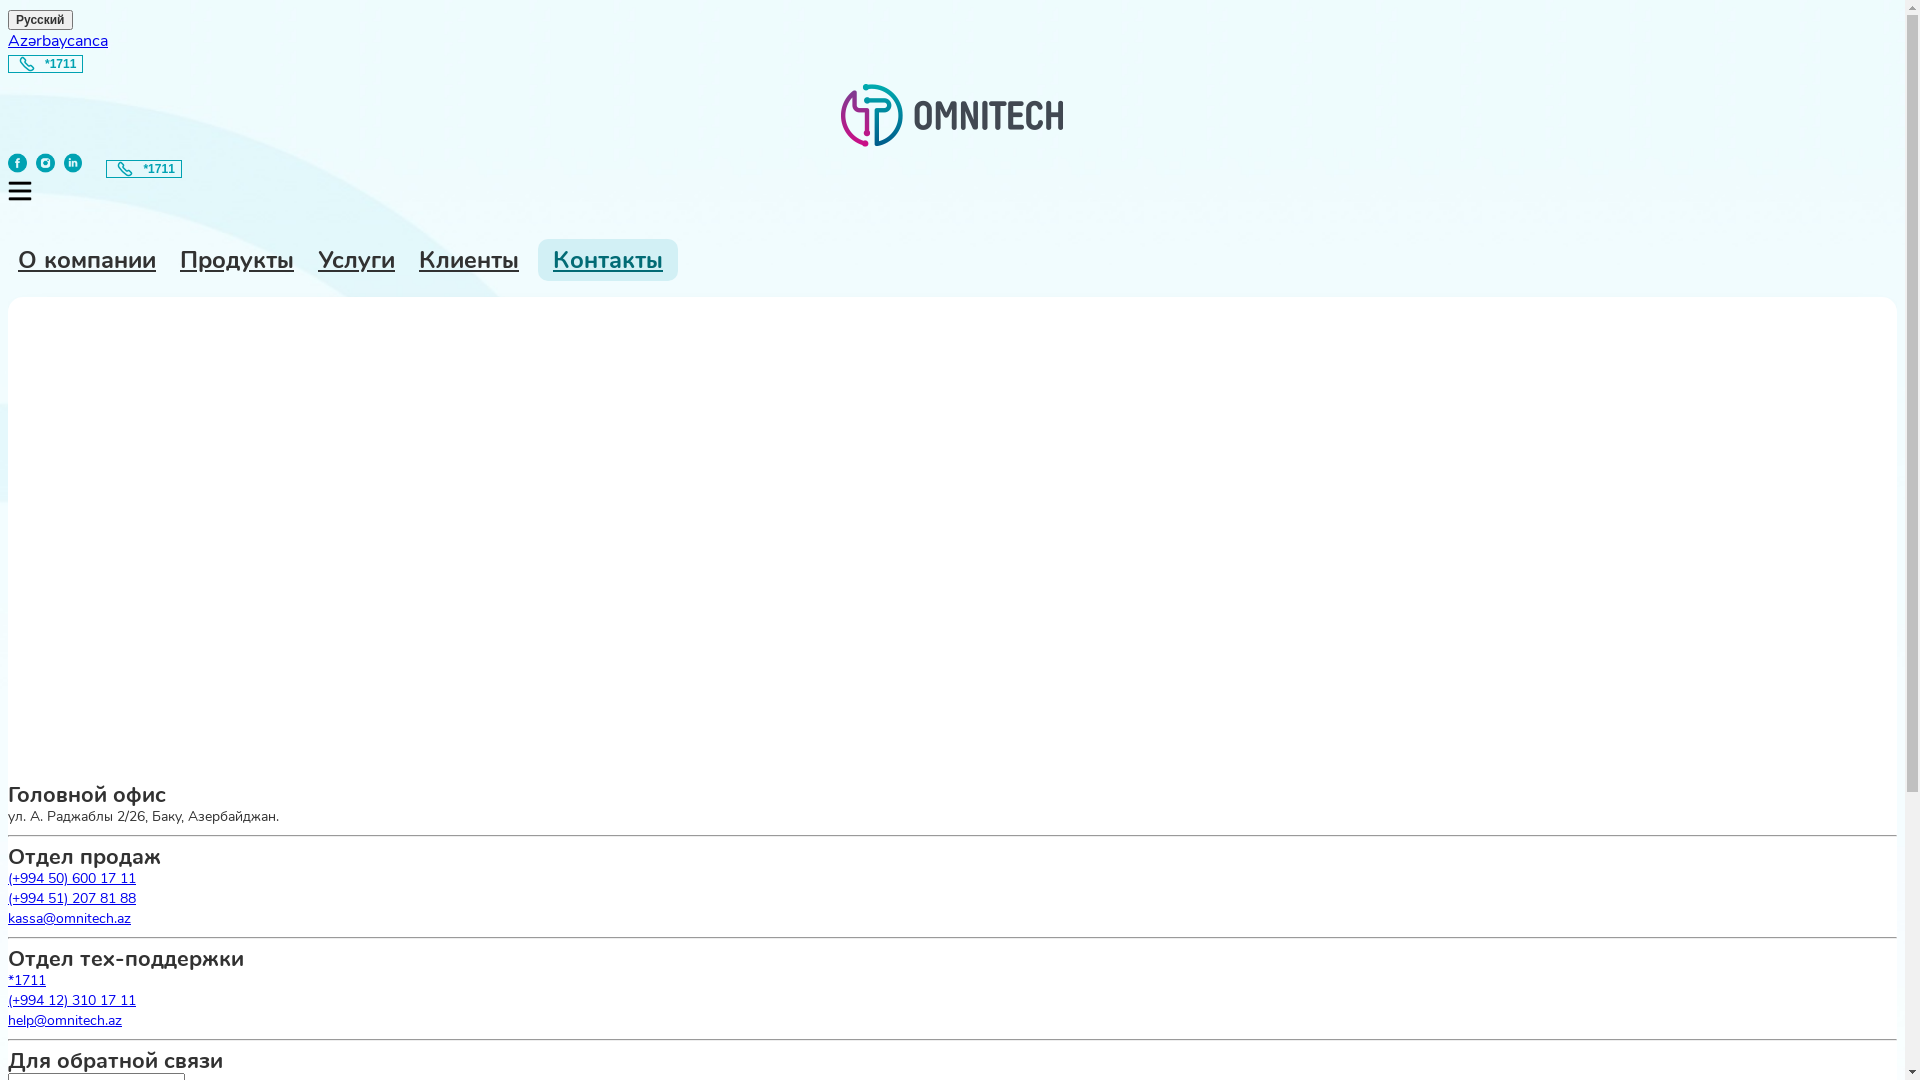  Describe the element at coordinates (144, 168) in the screenshot. I see `*1711` at that location.